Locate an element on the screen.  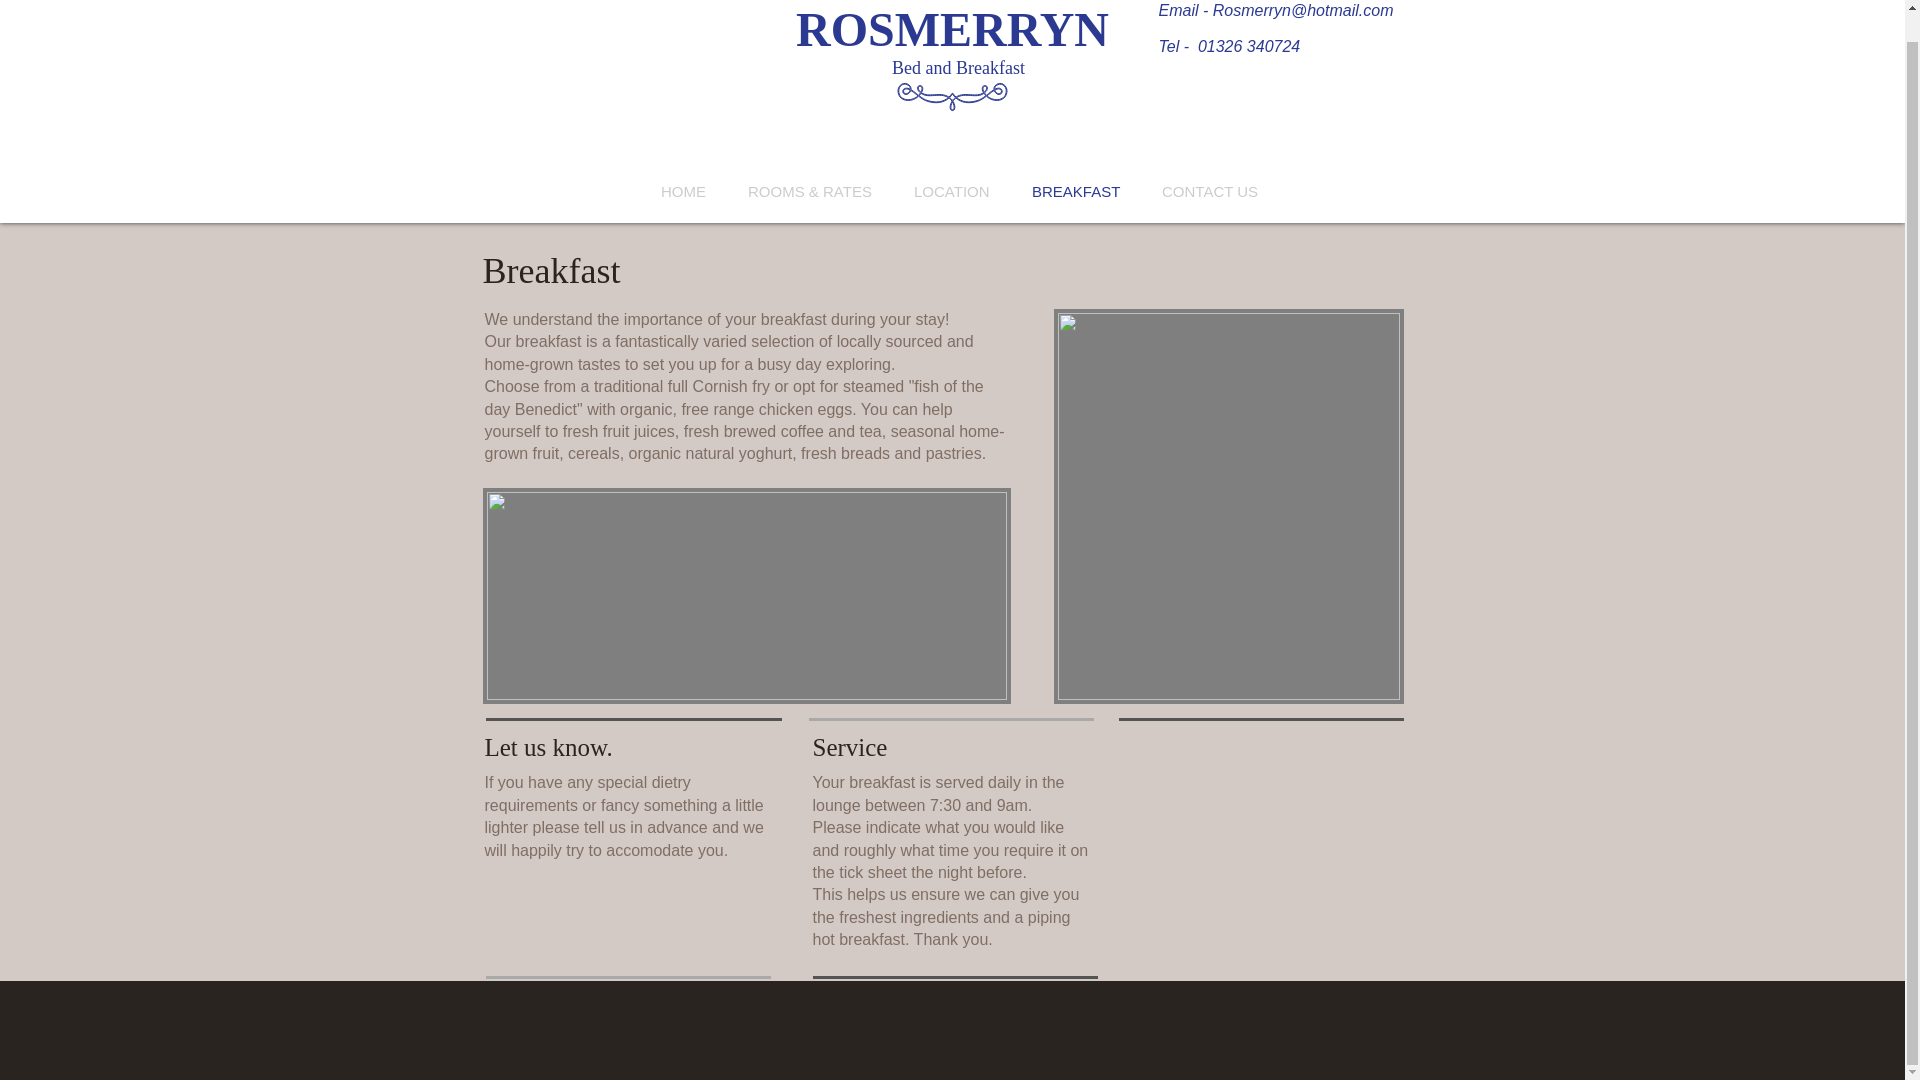
LOCATION is located at coordinates (952, 192).